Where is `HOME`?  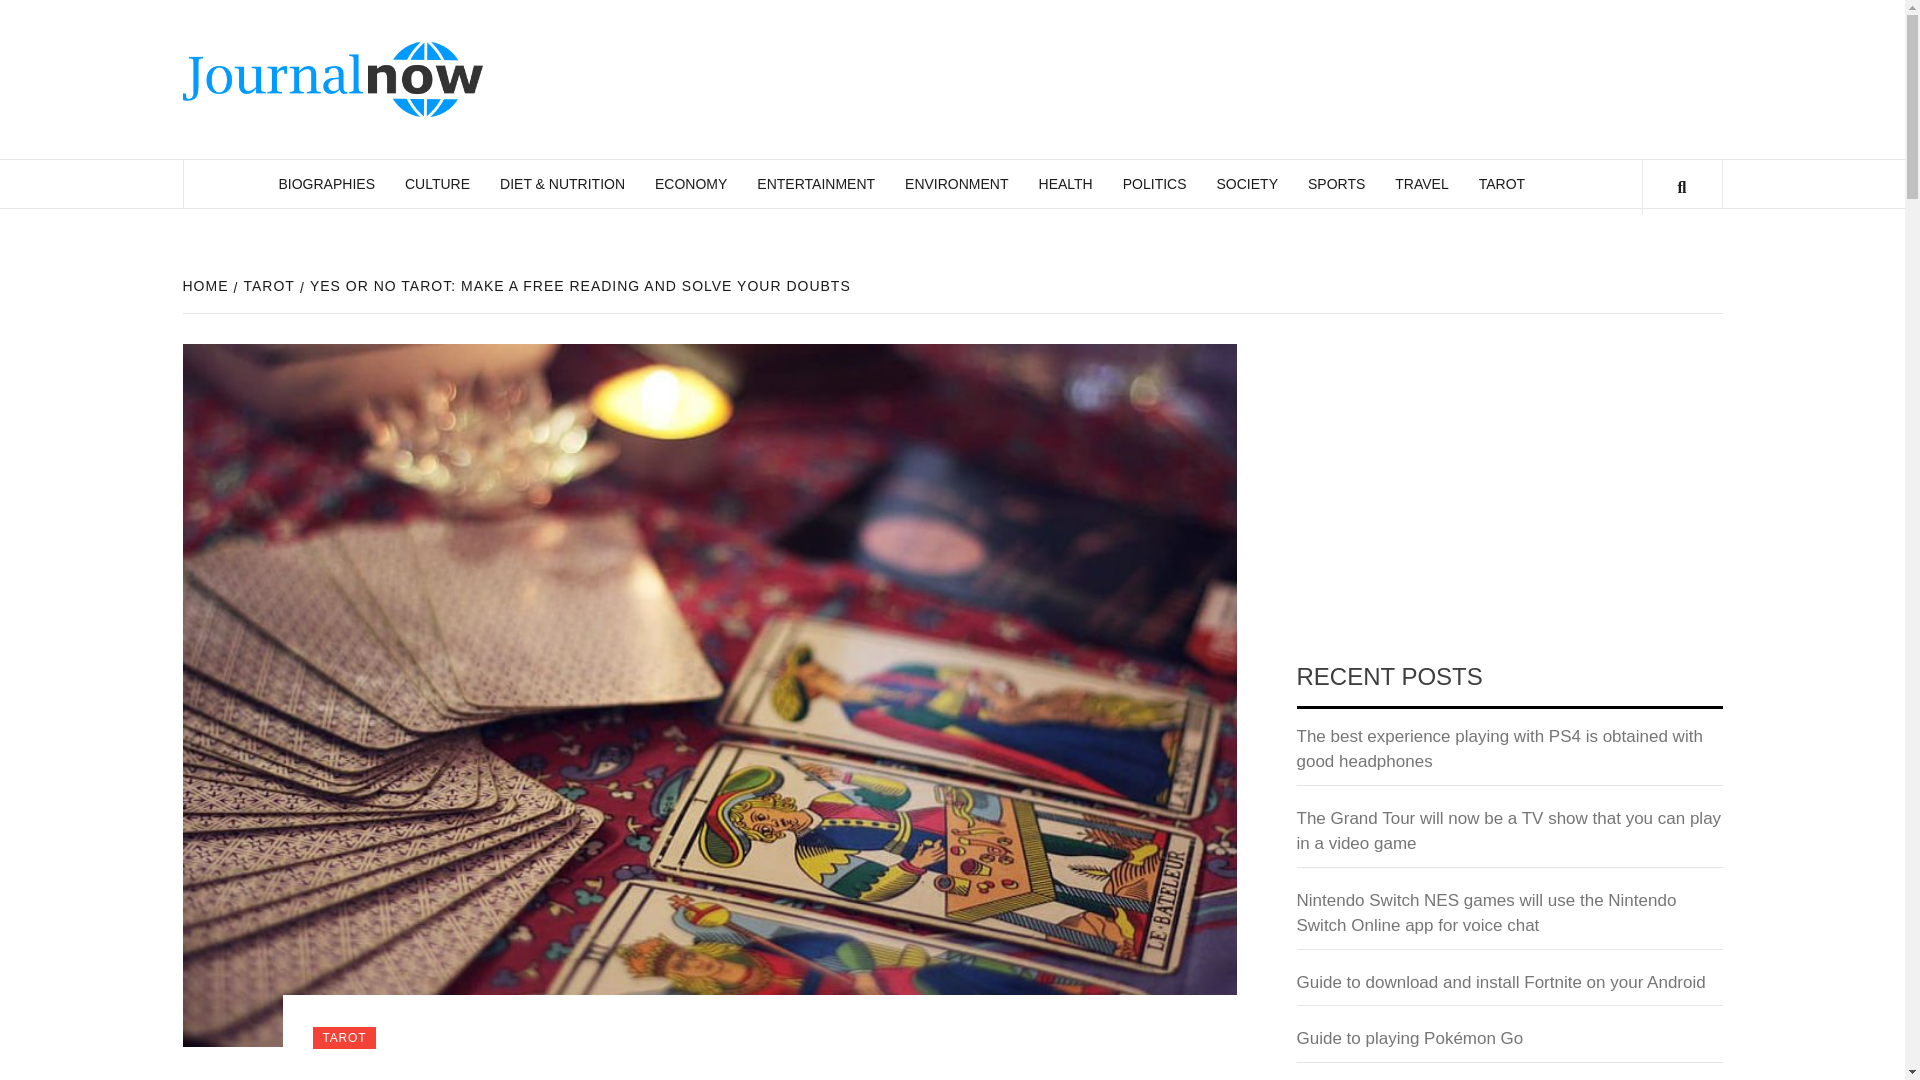 HOME is located at coordinates (207, 285).